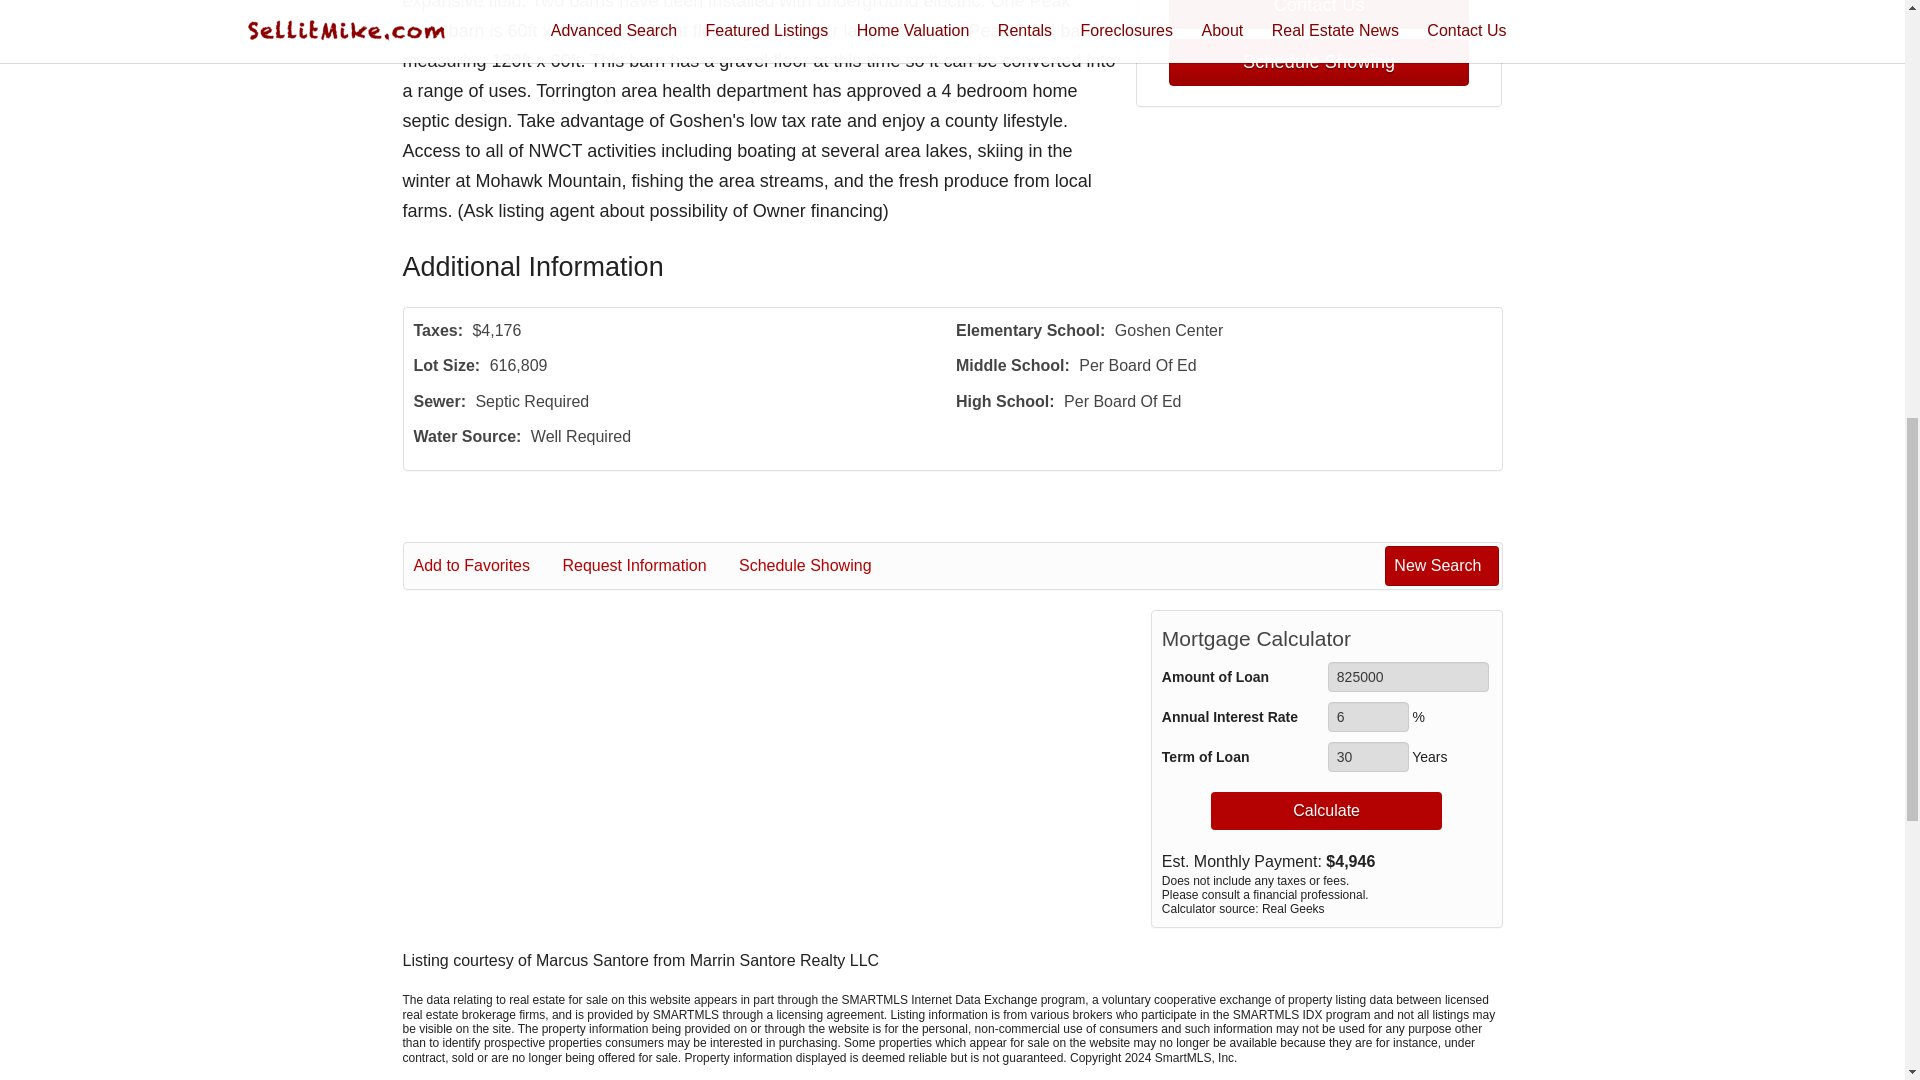 The width and height of the screenshot is (1920, 1080). What do you see at coordinates (1408, 677) in the screenshot?
I see `825000` at bounding box center [1408, 677].